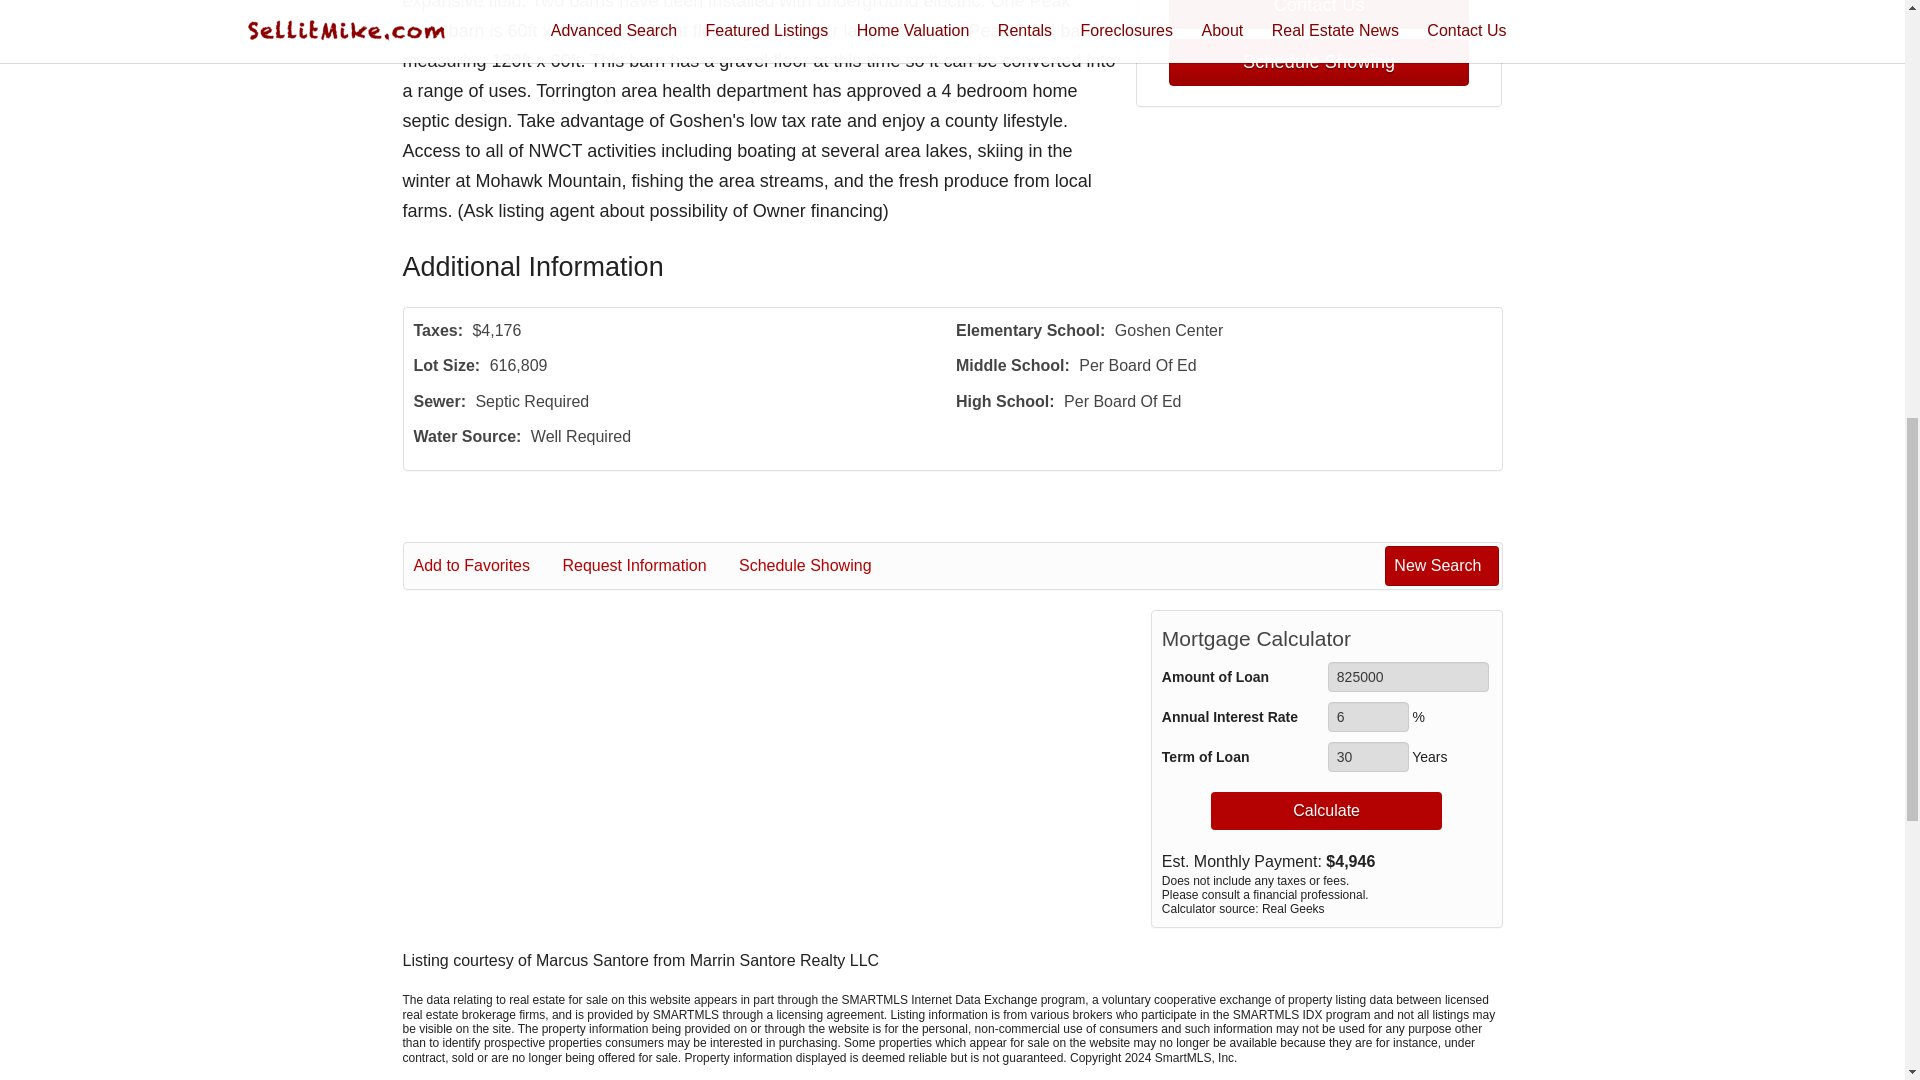 The width and height of the screenshot is (1920, 1080). What do you see at coordinates (1408, 677) in the screenshot?
I see `825000` at bounding box center [1408, 677].